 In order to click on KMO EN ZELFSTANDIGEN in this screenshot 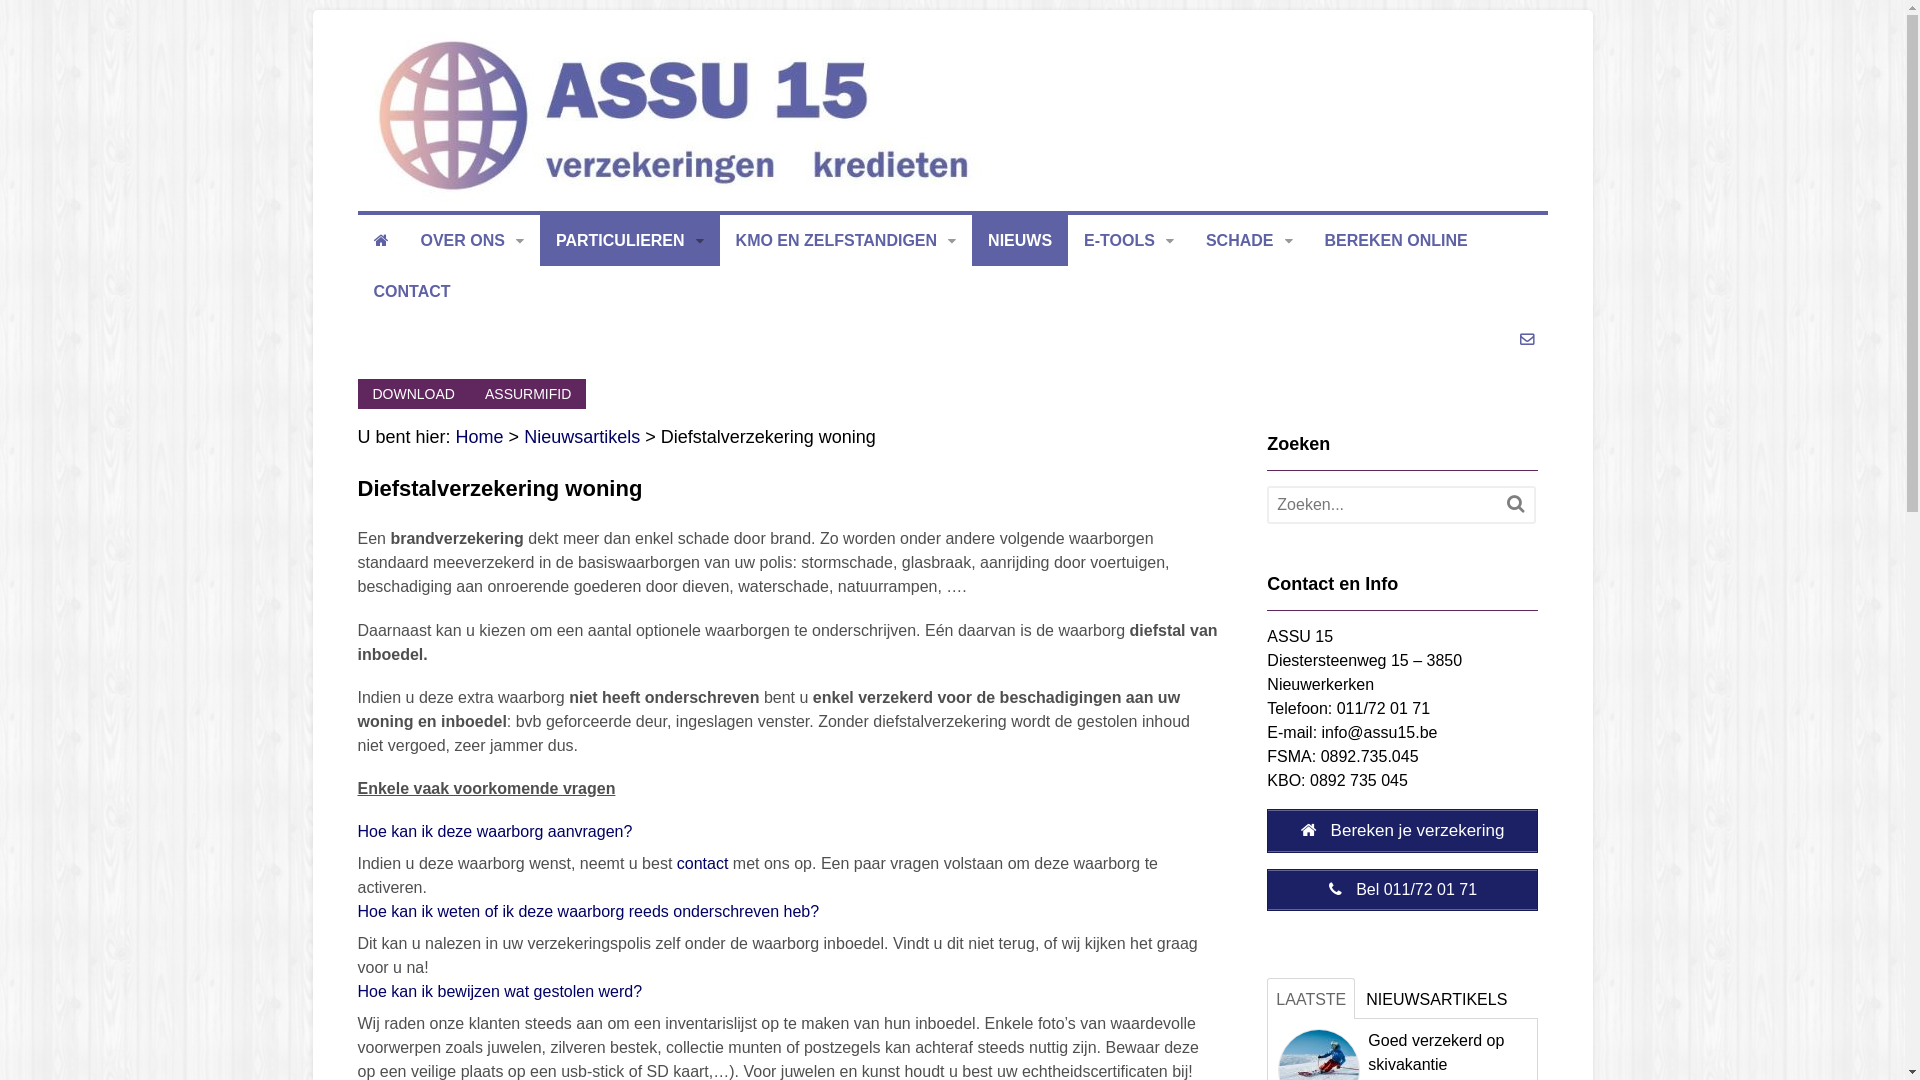, I will do `click(846, 240)`.